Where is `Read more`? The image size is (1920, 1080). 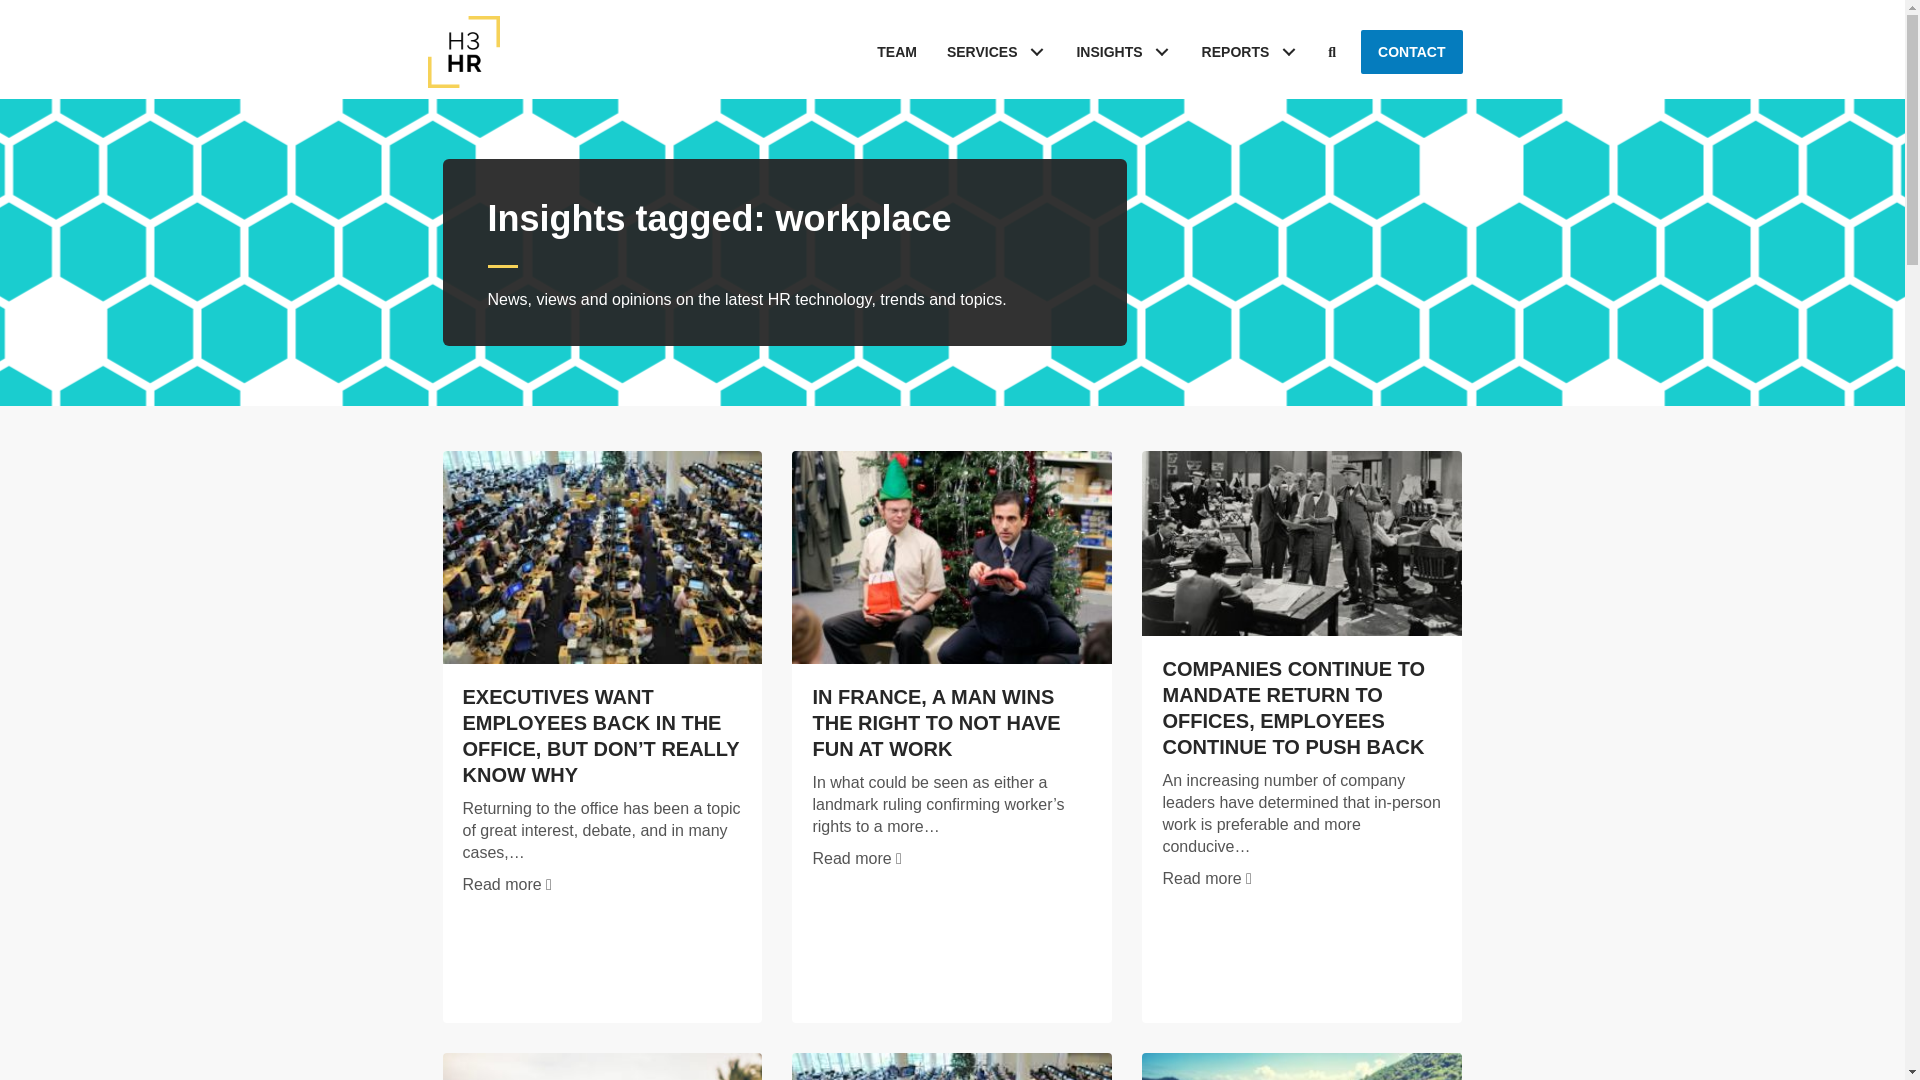
Read more is located at coordinates (1206, 878).